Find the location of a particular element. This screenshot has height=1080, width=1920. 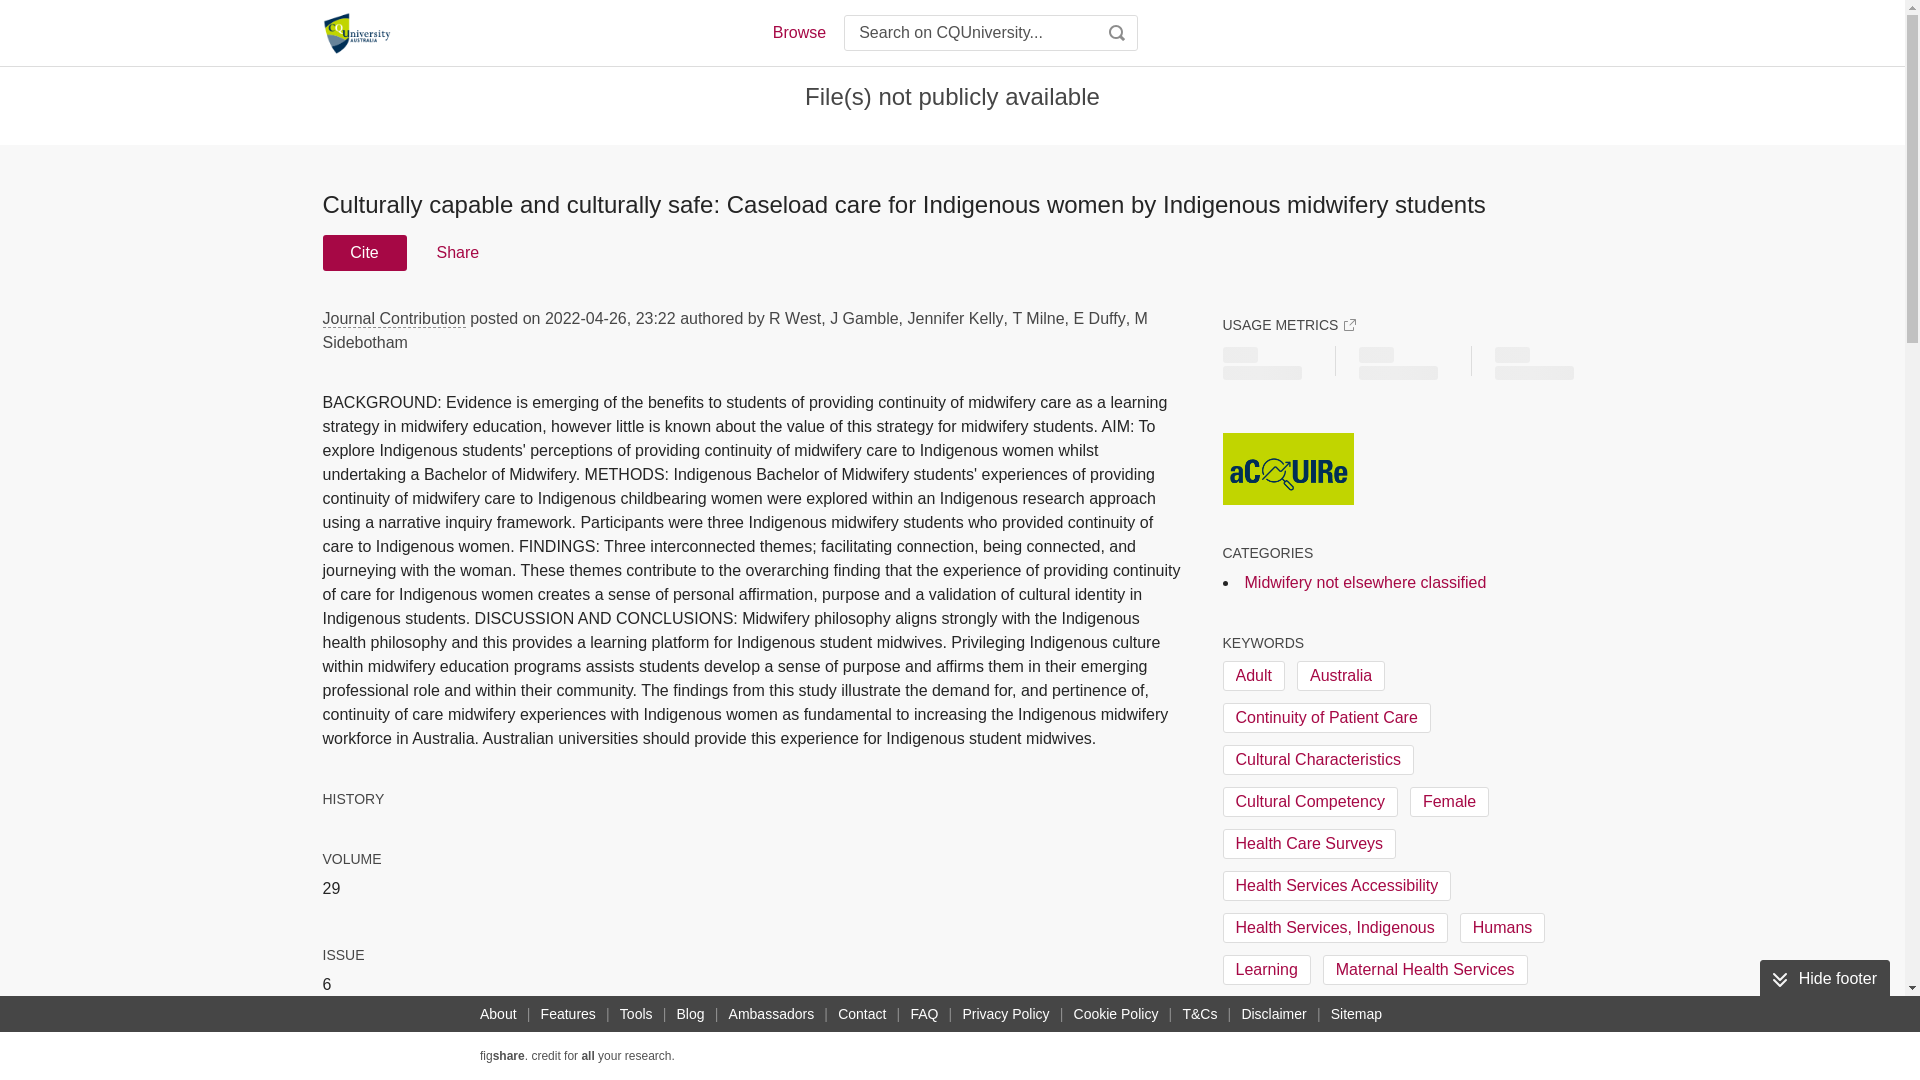

Pregnancy is located at coordinates (1272, 1054).